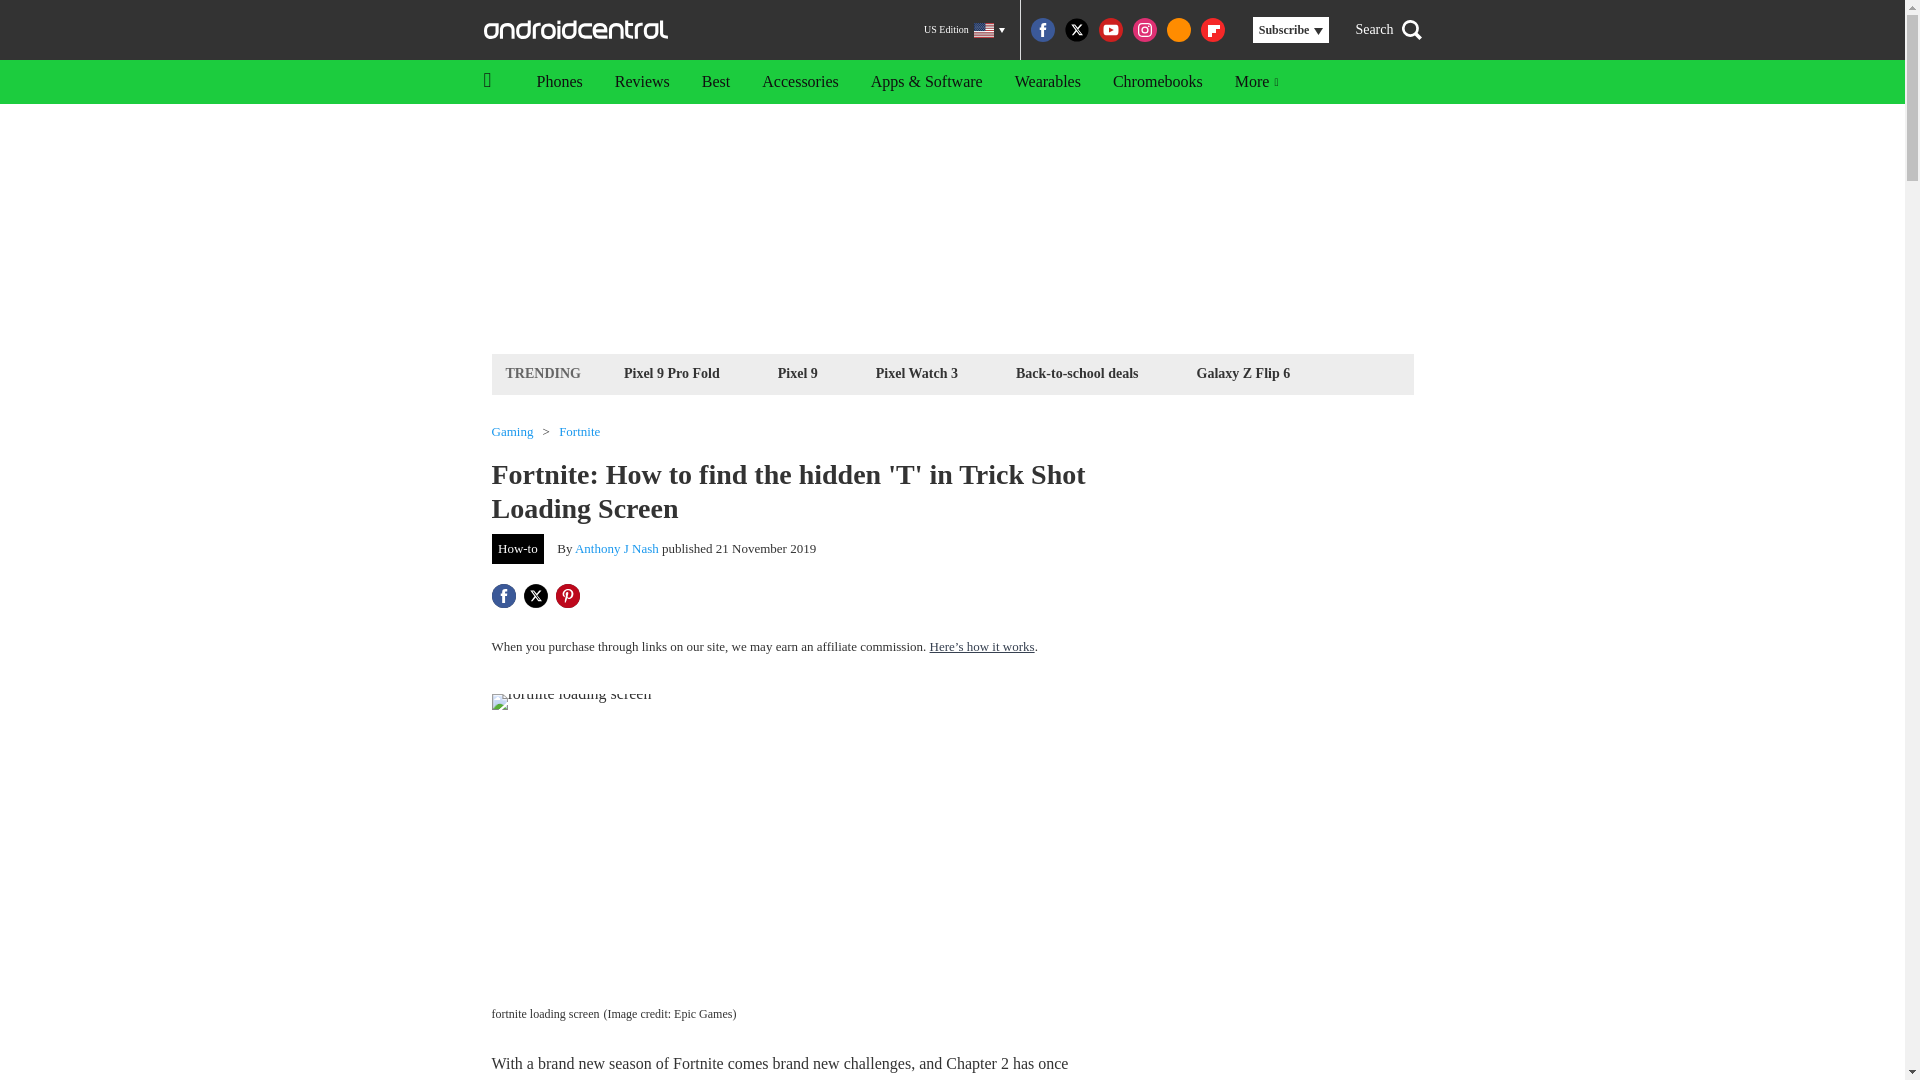 The height and width of the screenshot is (1080, 1920). Describe the element at coordinates (518, 548) in the screenshot. I see `How-to` at that location.